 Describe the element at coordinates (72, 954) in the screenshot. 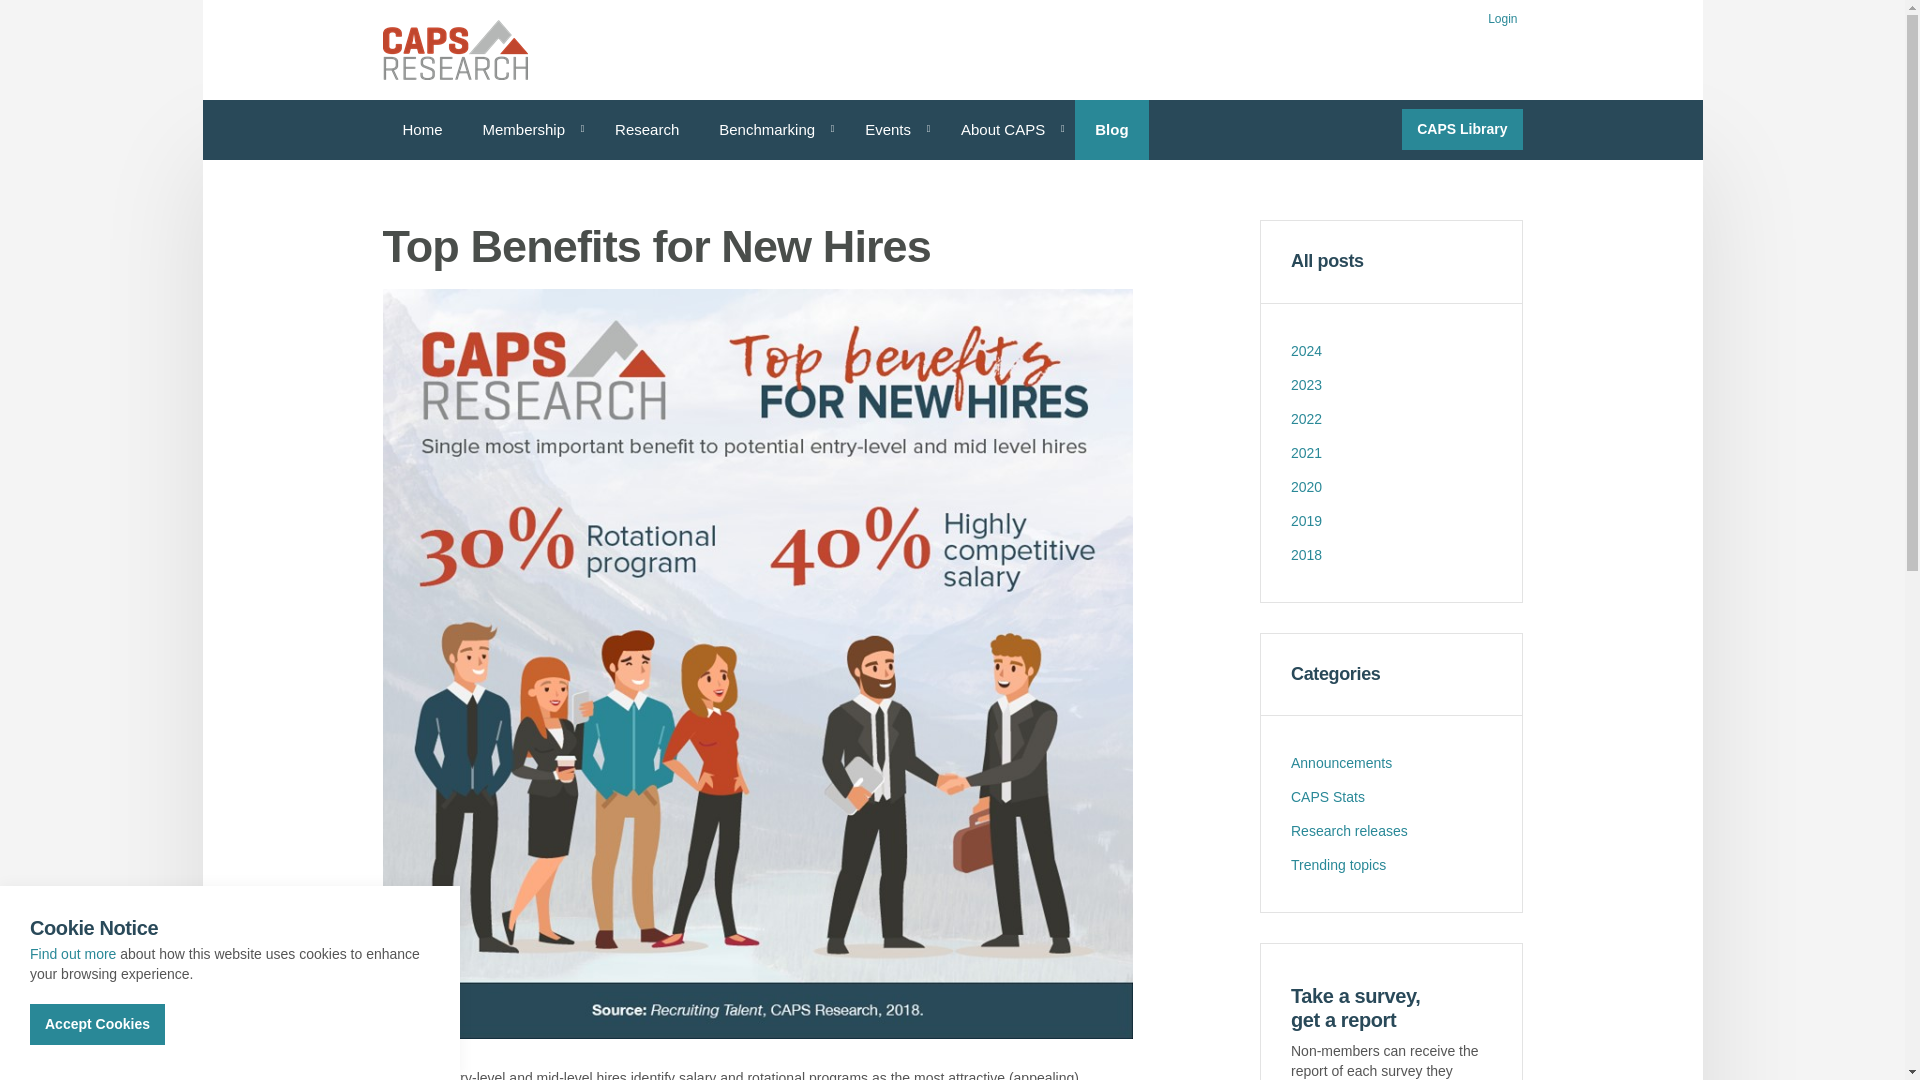

I see `Privacy Policy` at that location.